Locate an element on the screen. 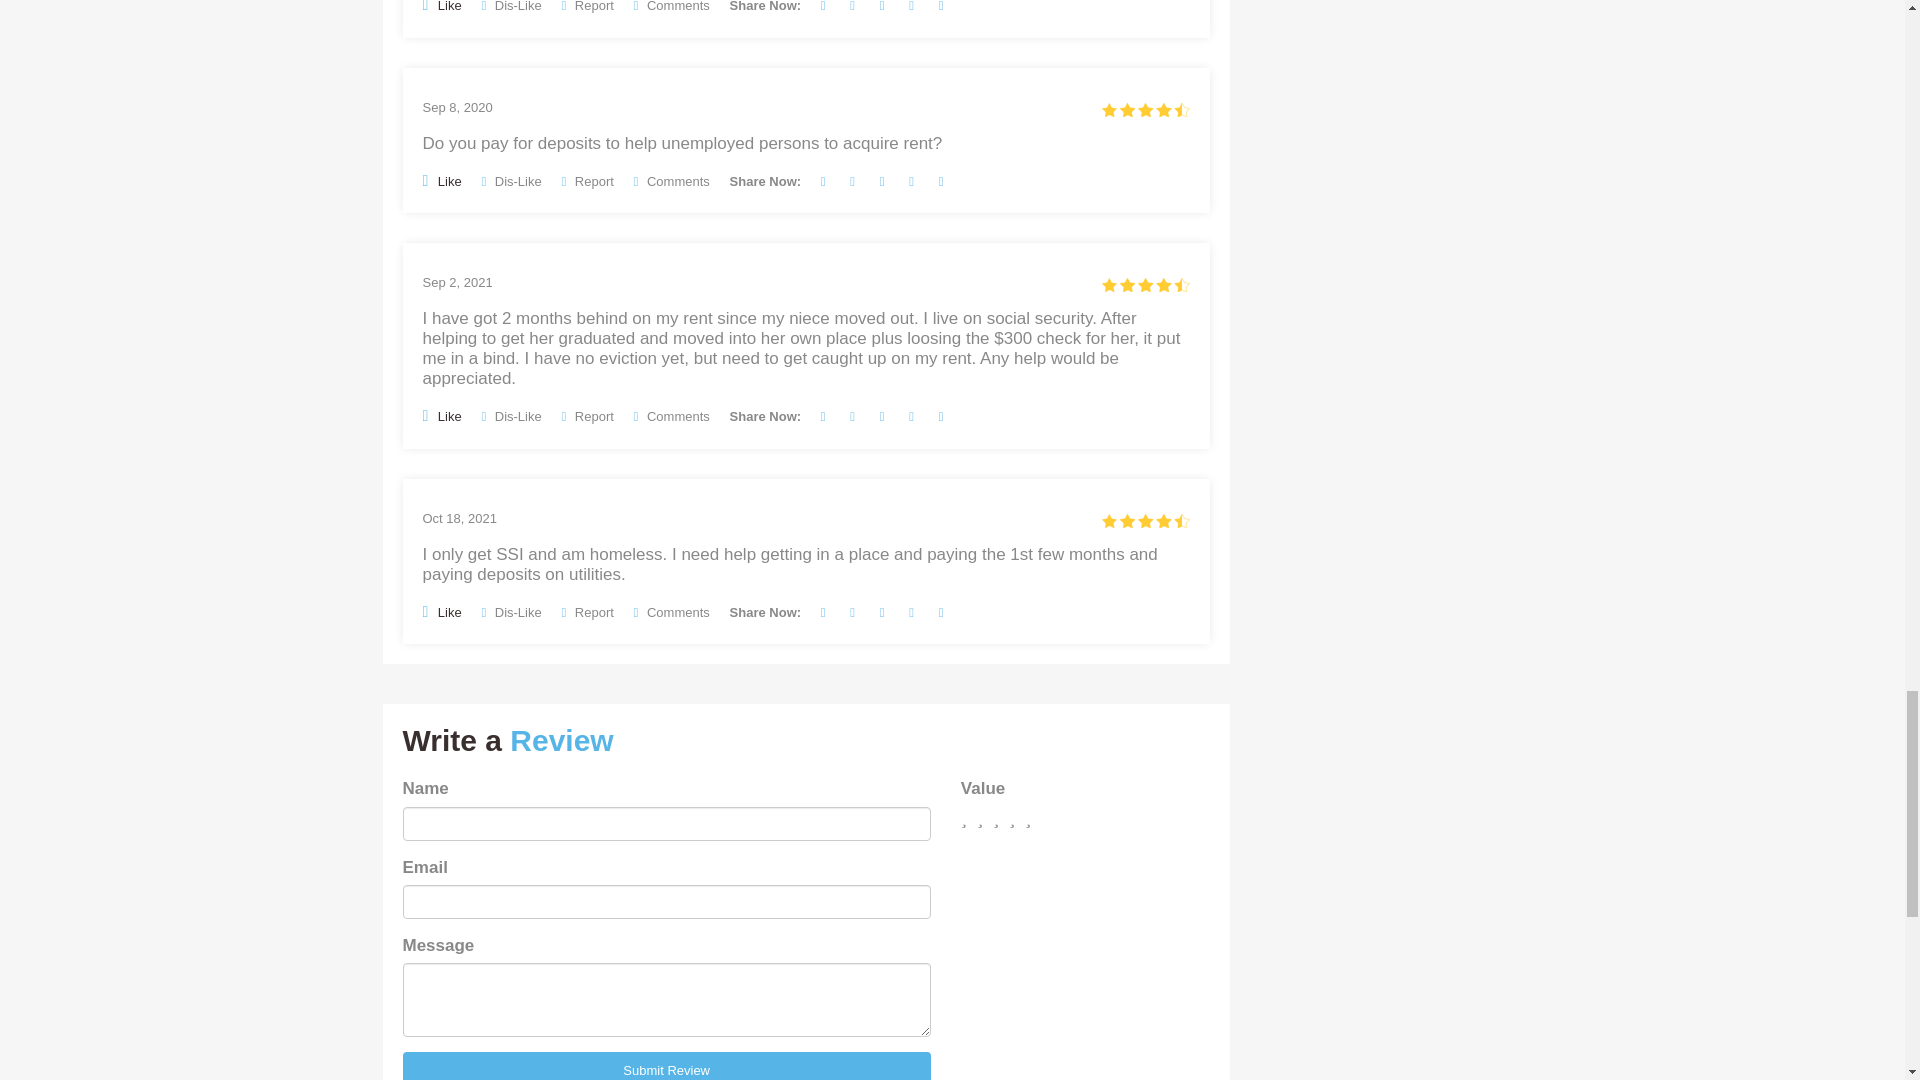  Report is located at coordinates (586, 181).